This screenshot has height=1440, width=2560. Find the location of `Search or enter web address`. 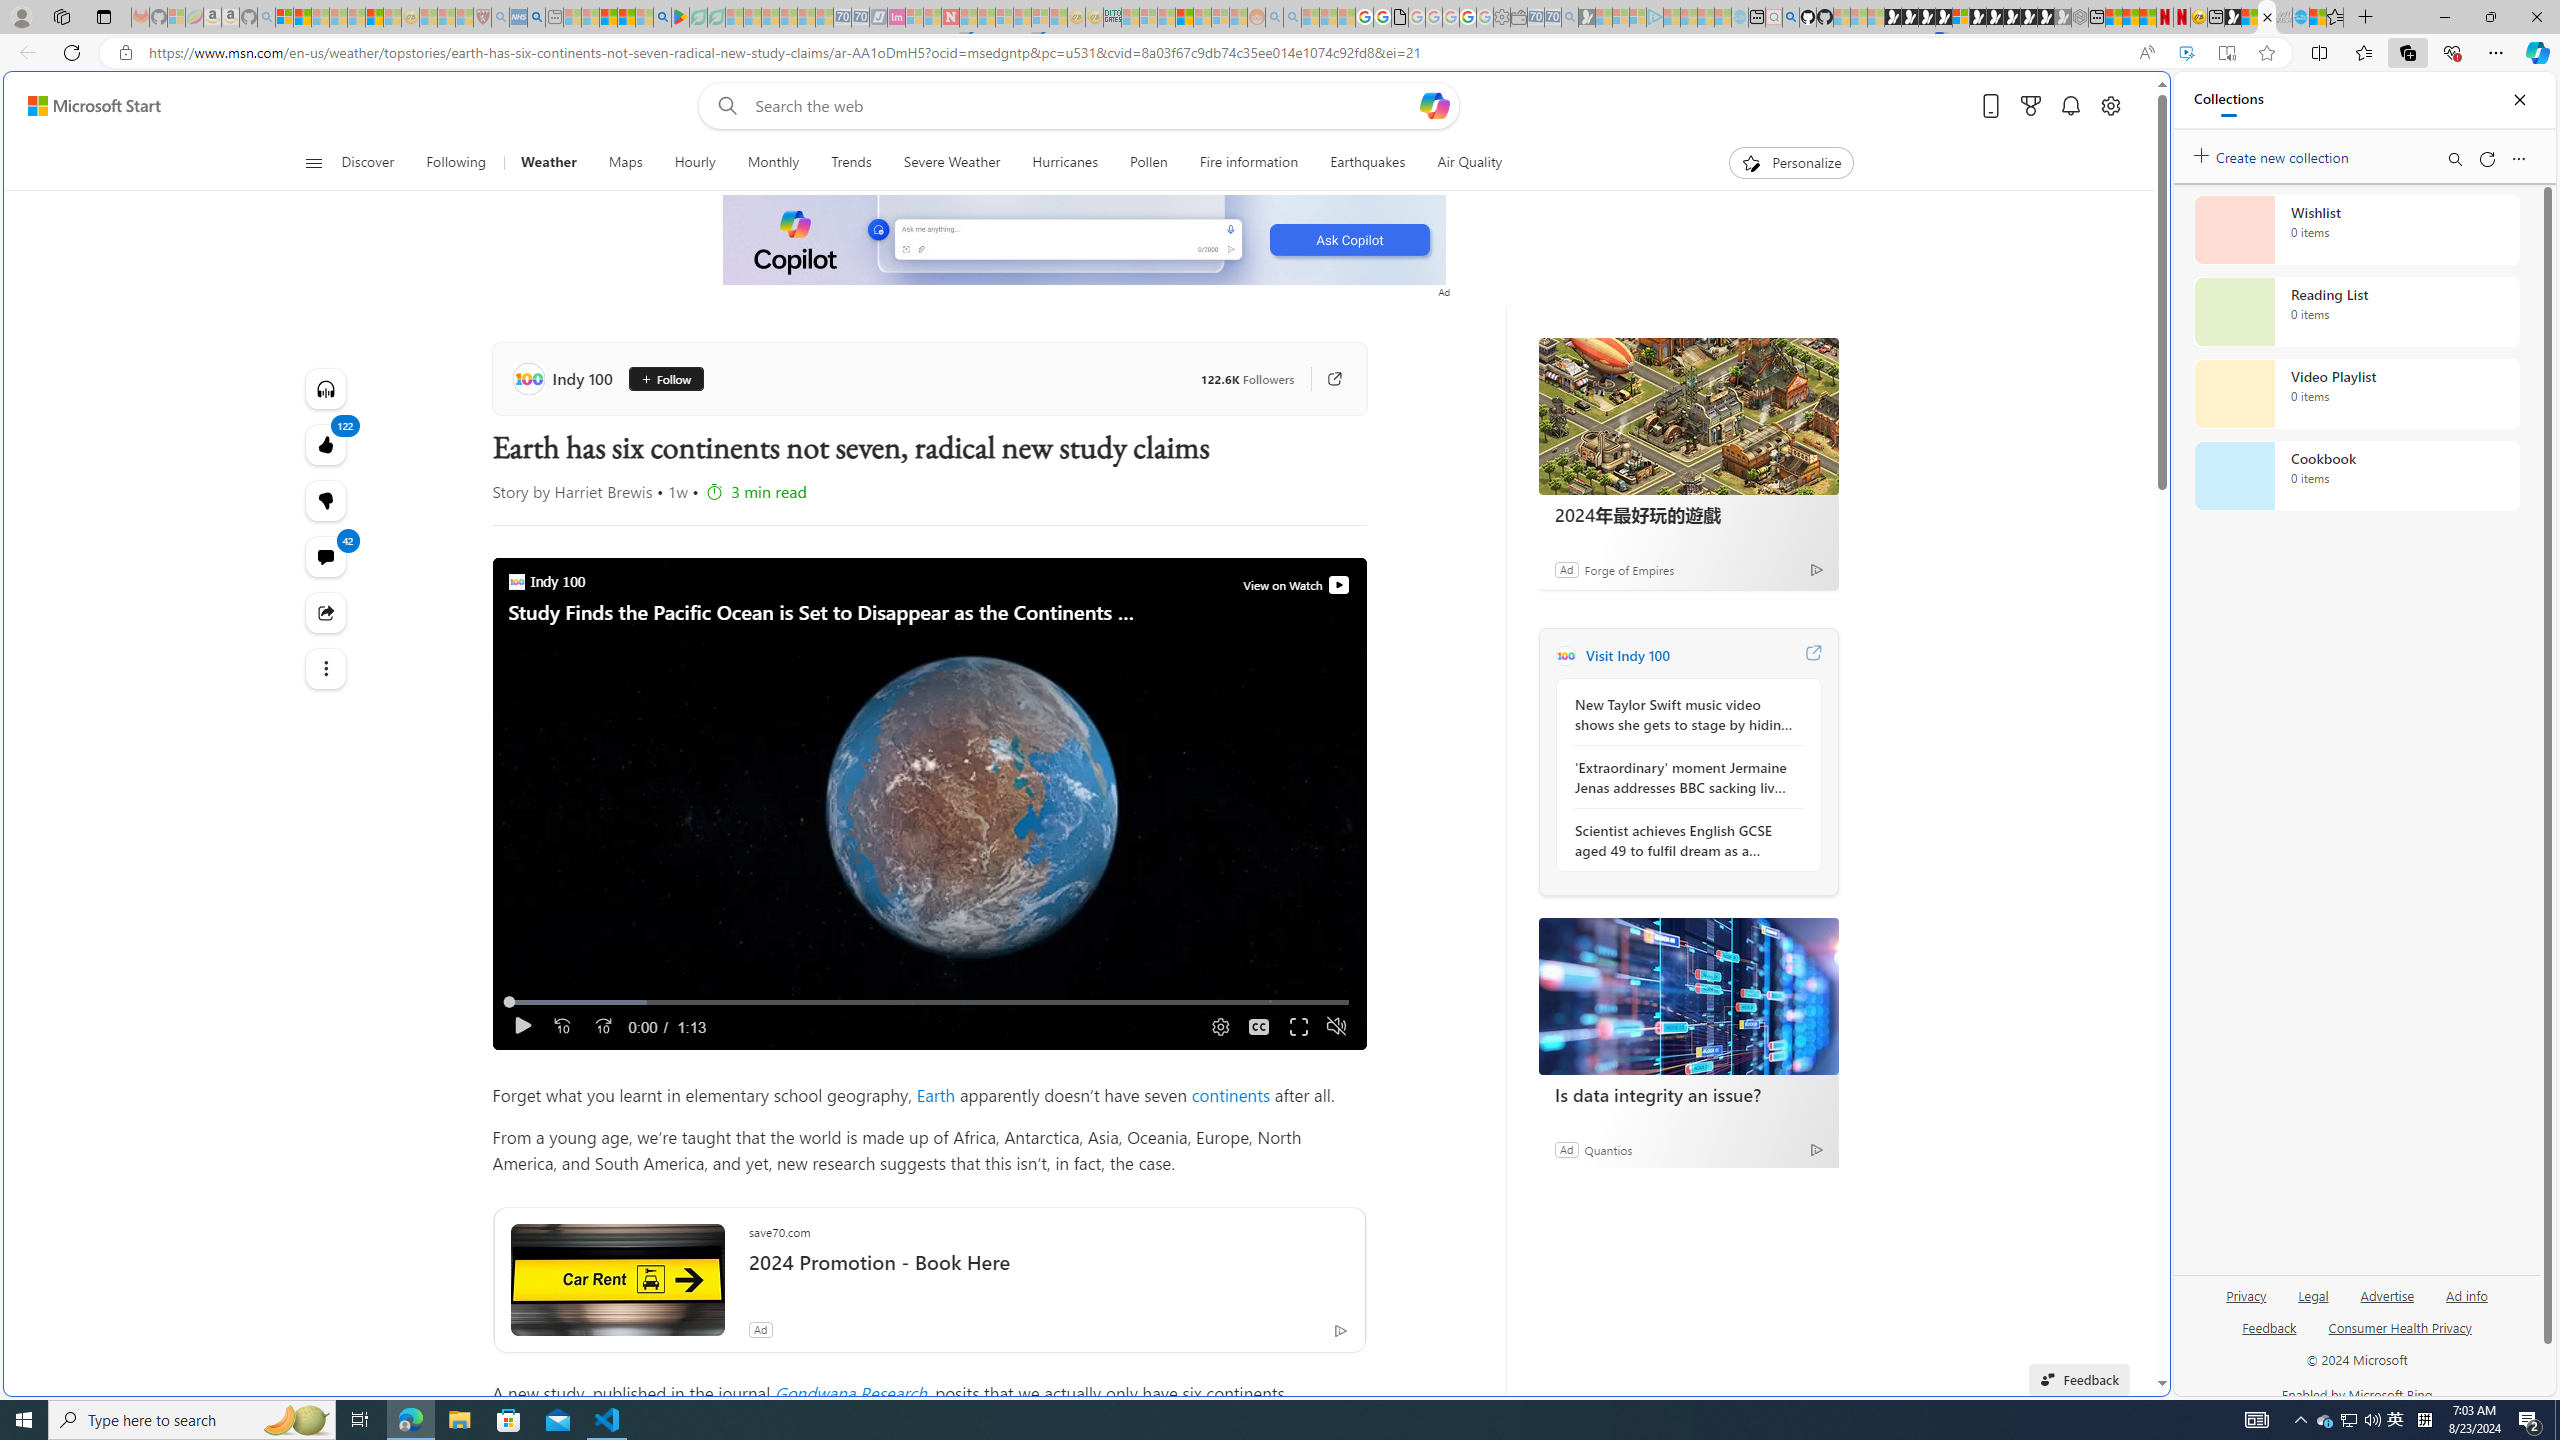

Search or enter web address is located at coordinates (1622, 192).